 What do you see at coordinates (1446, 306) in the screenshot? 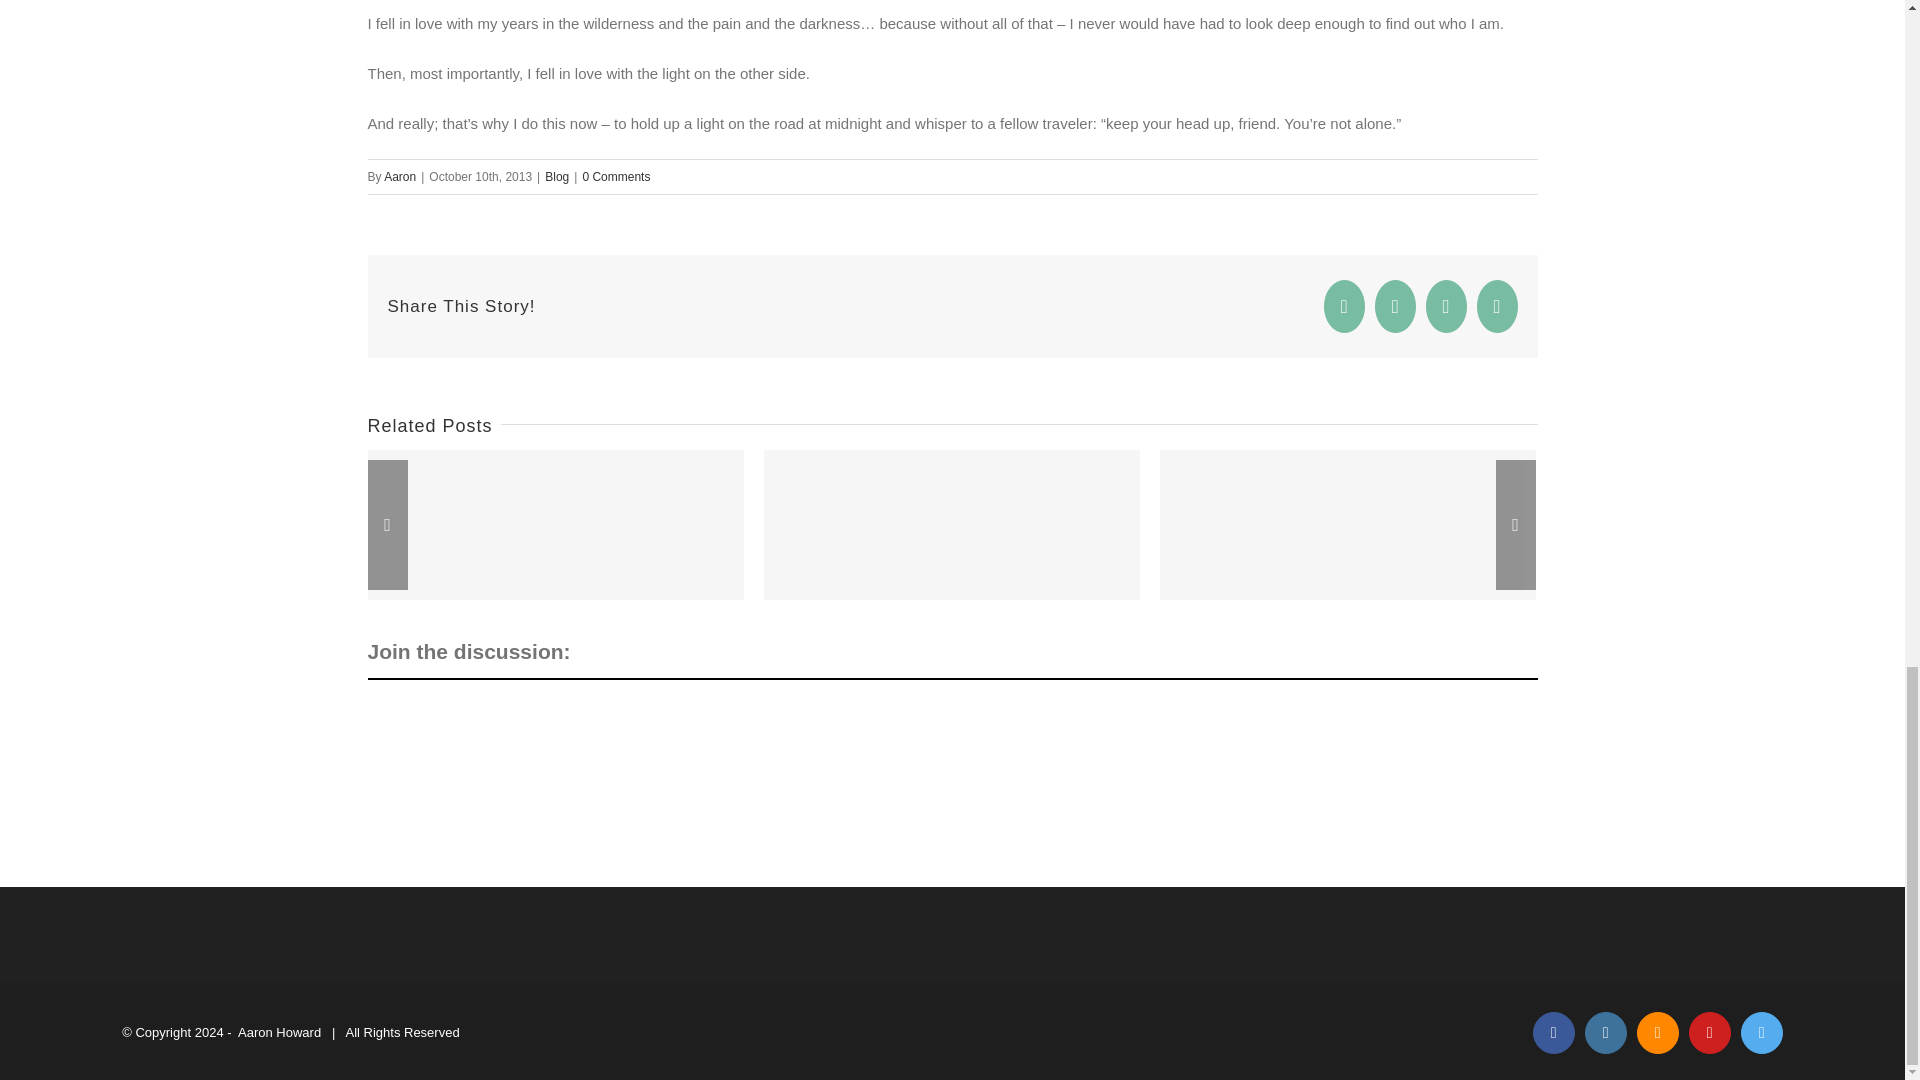
I see `Reddit` at bounding box center [1446, 306].